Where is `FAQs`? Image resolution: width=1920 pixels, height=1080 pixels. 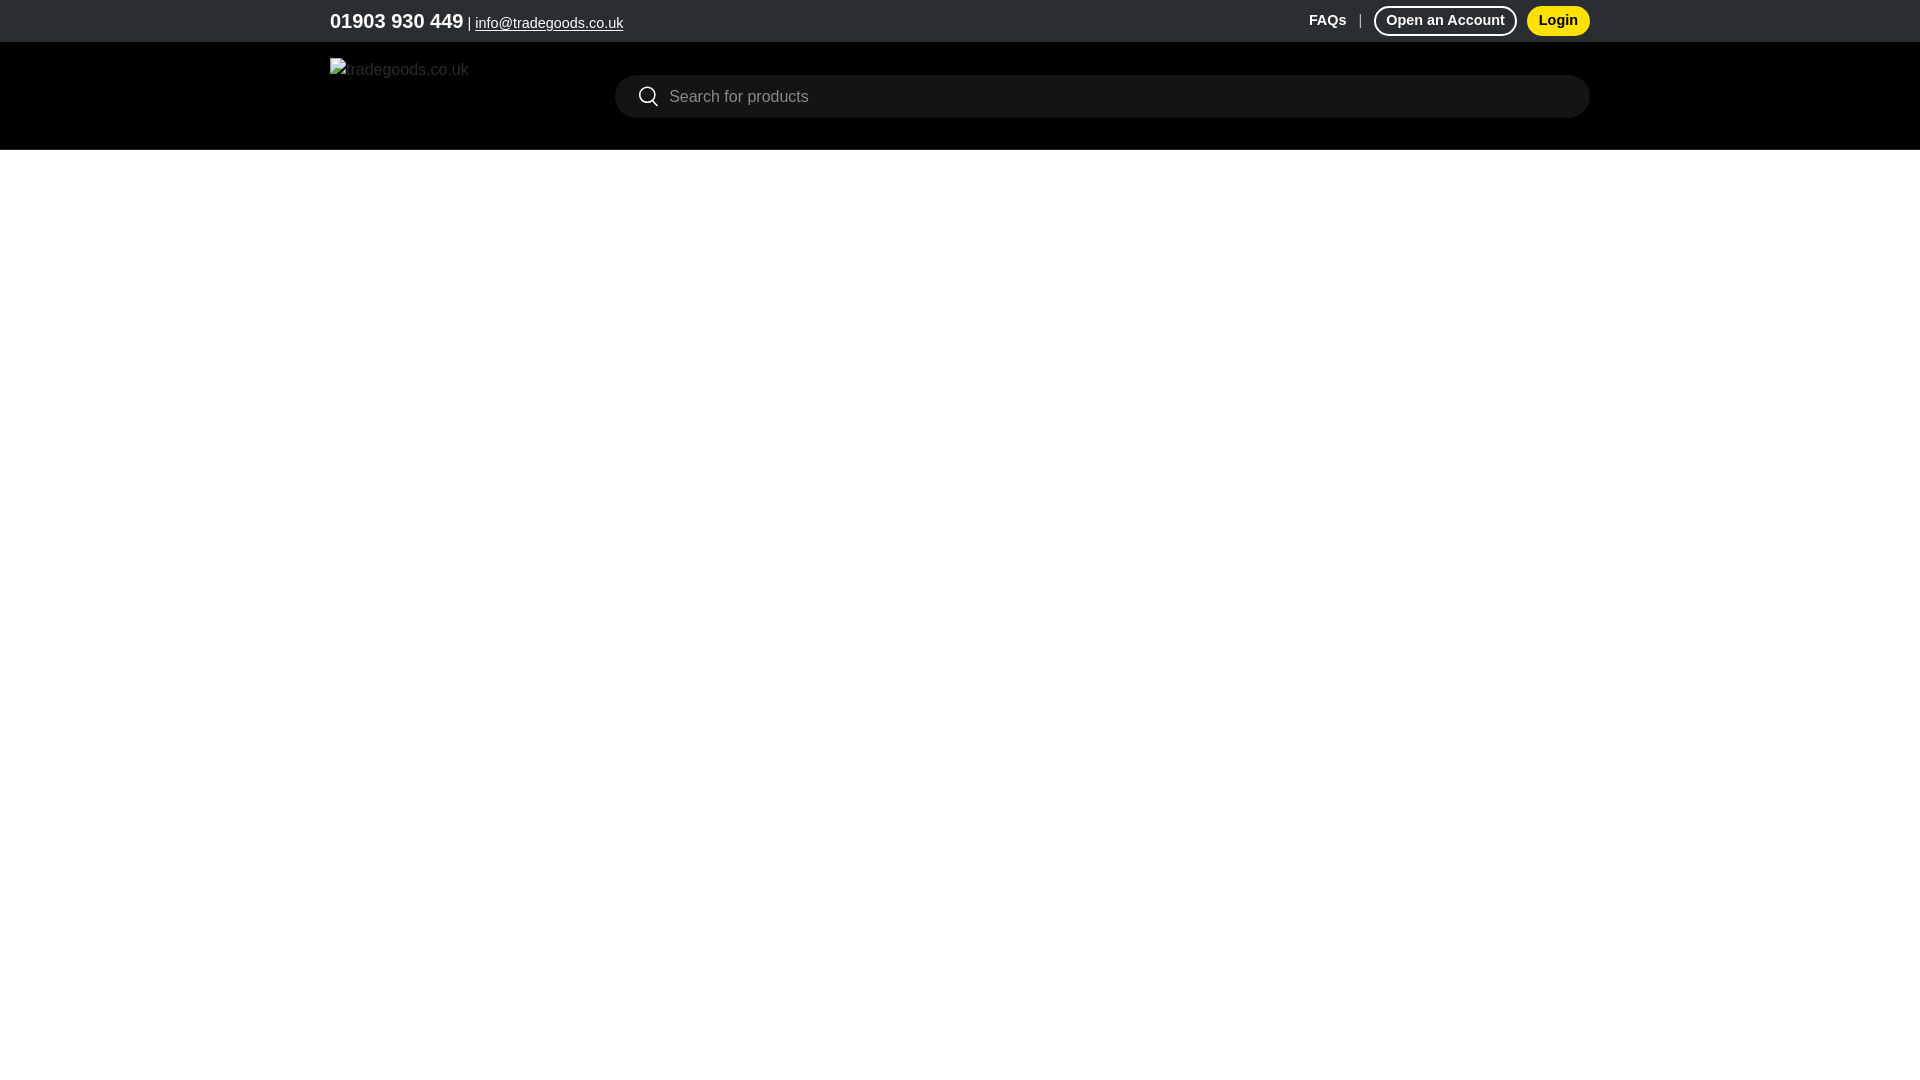 FAQs is located at coordinates (1342, 20).